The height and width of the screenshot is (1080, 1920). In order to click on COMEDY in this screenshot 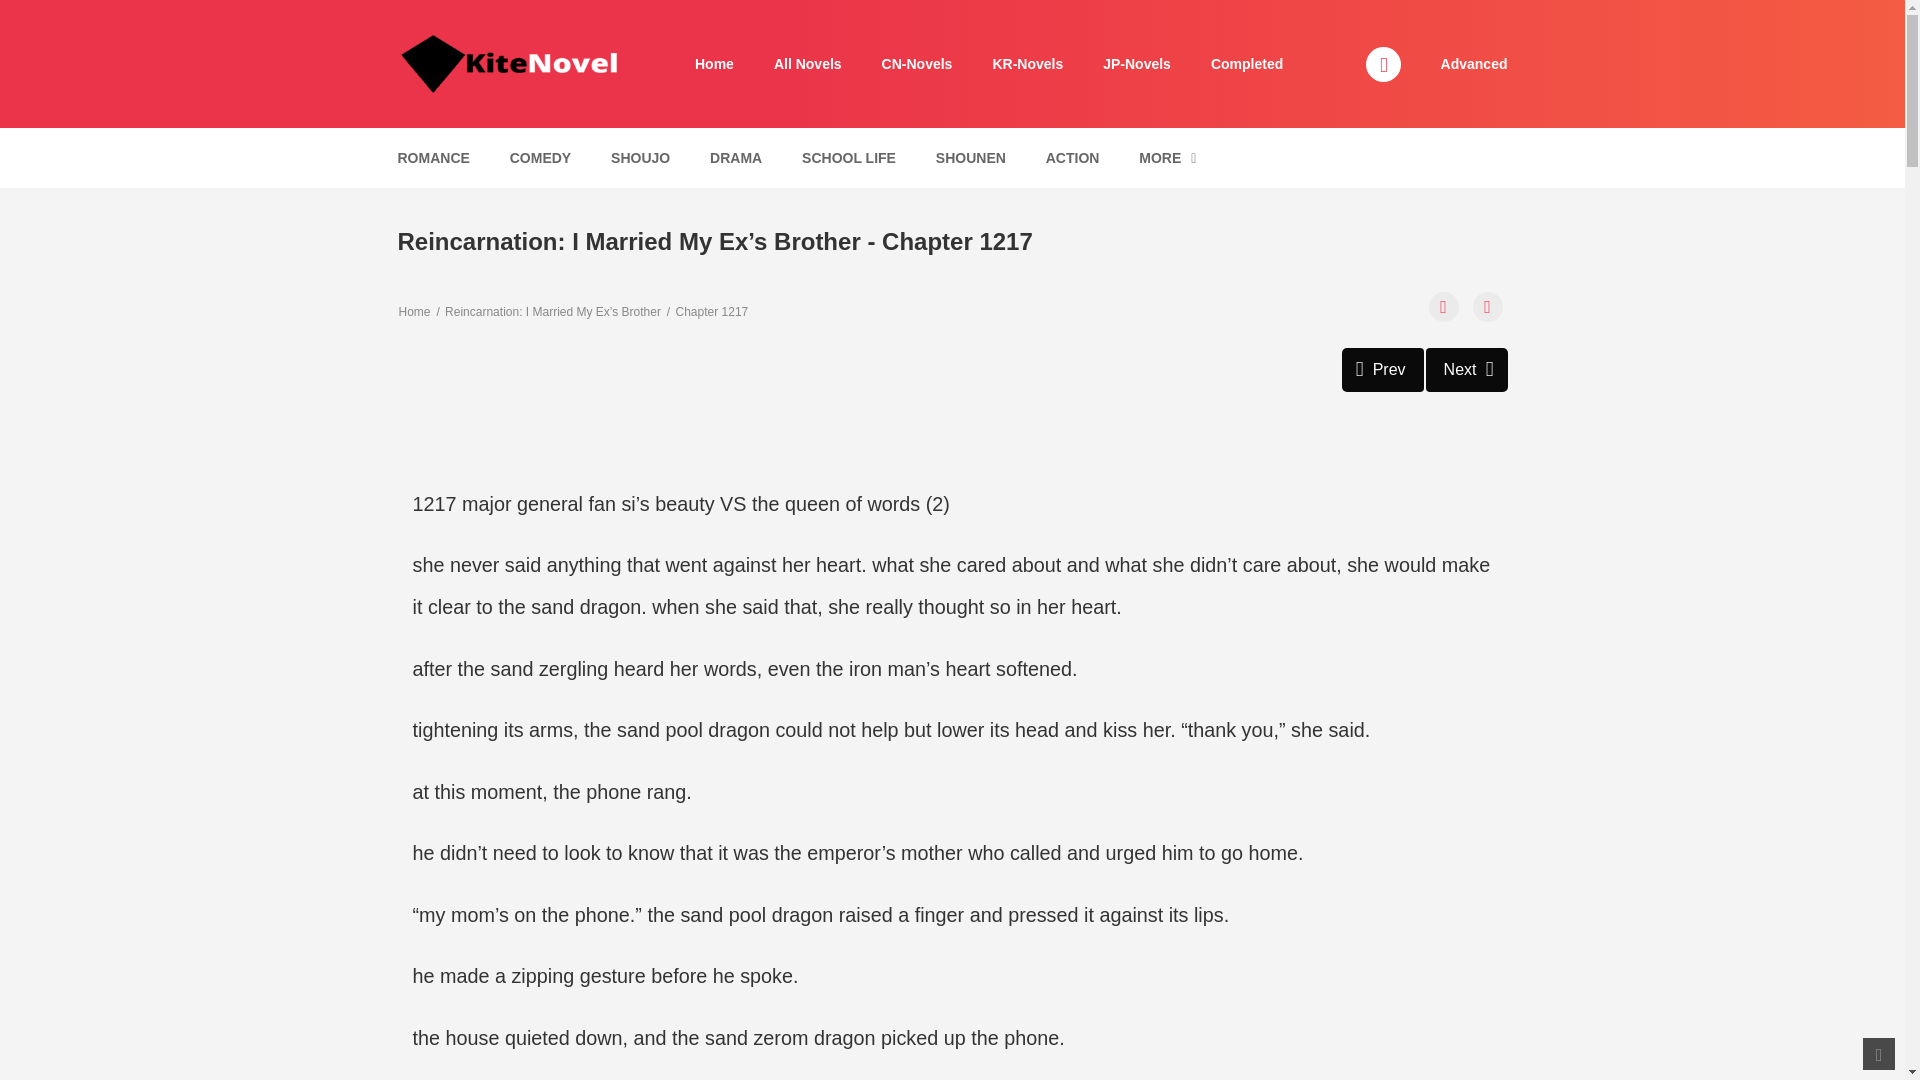, I will do `click(714, 64)`.